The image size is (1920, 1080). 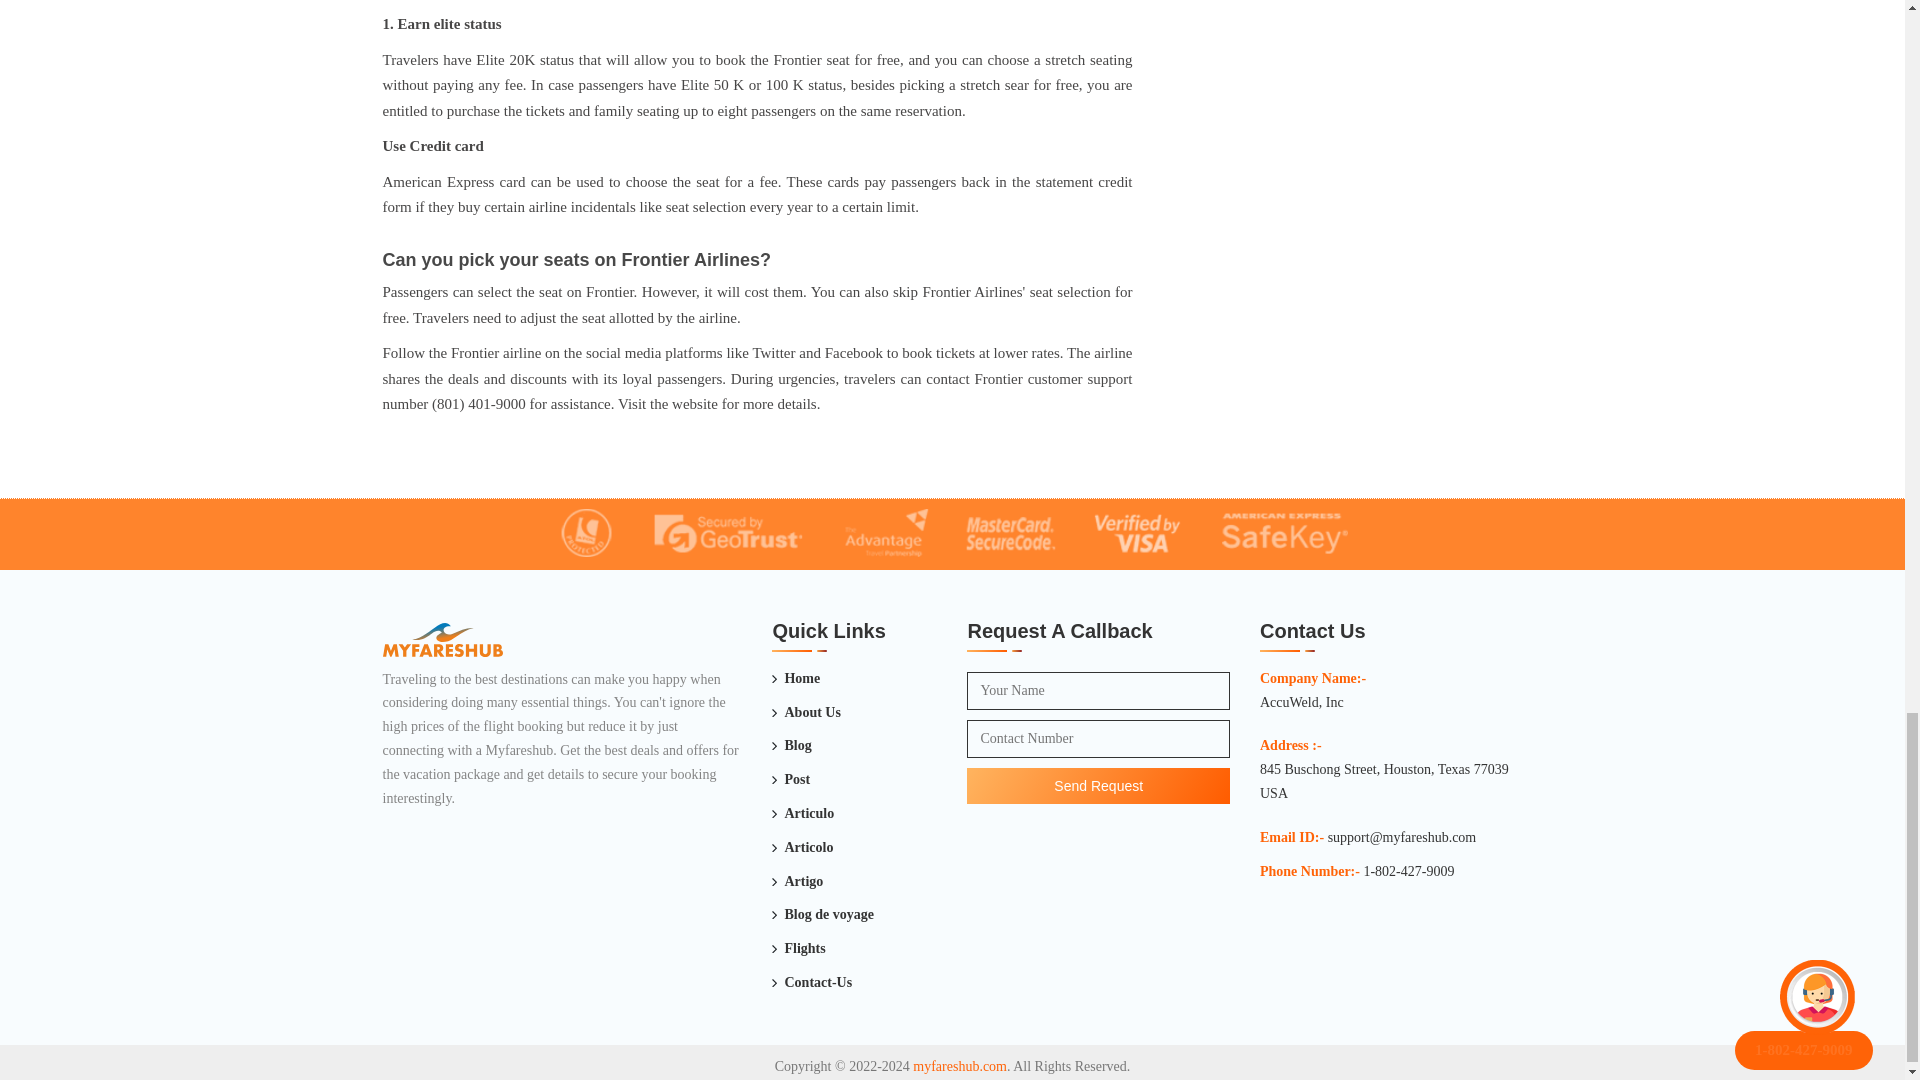 What do you see at coordinates (1098, 785) in the screenshot?
I see `Send Request` at bounding box center [1098, 785].